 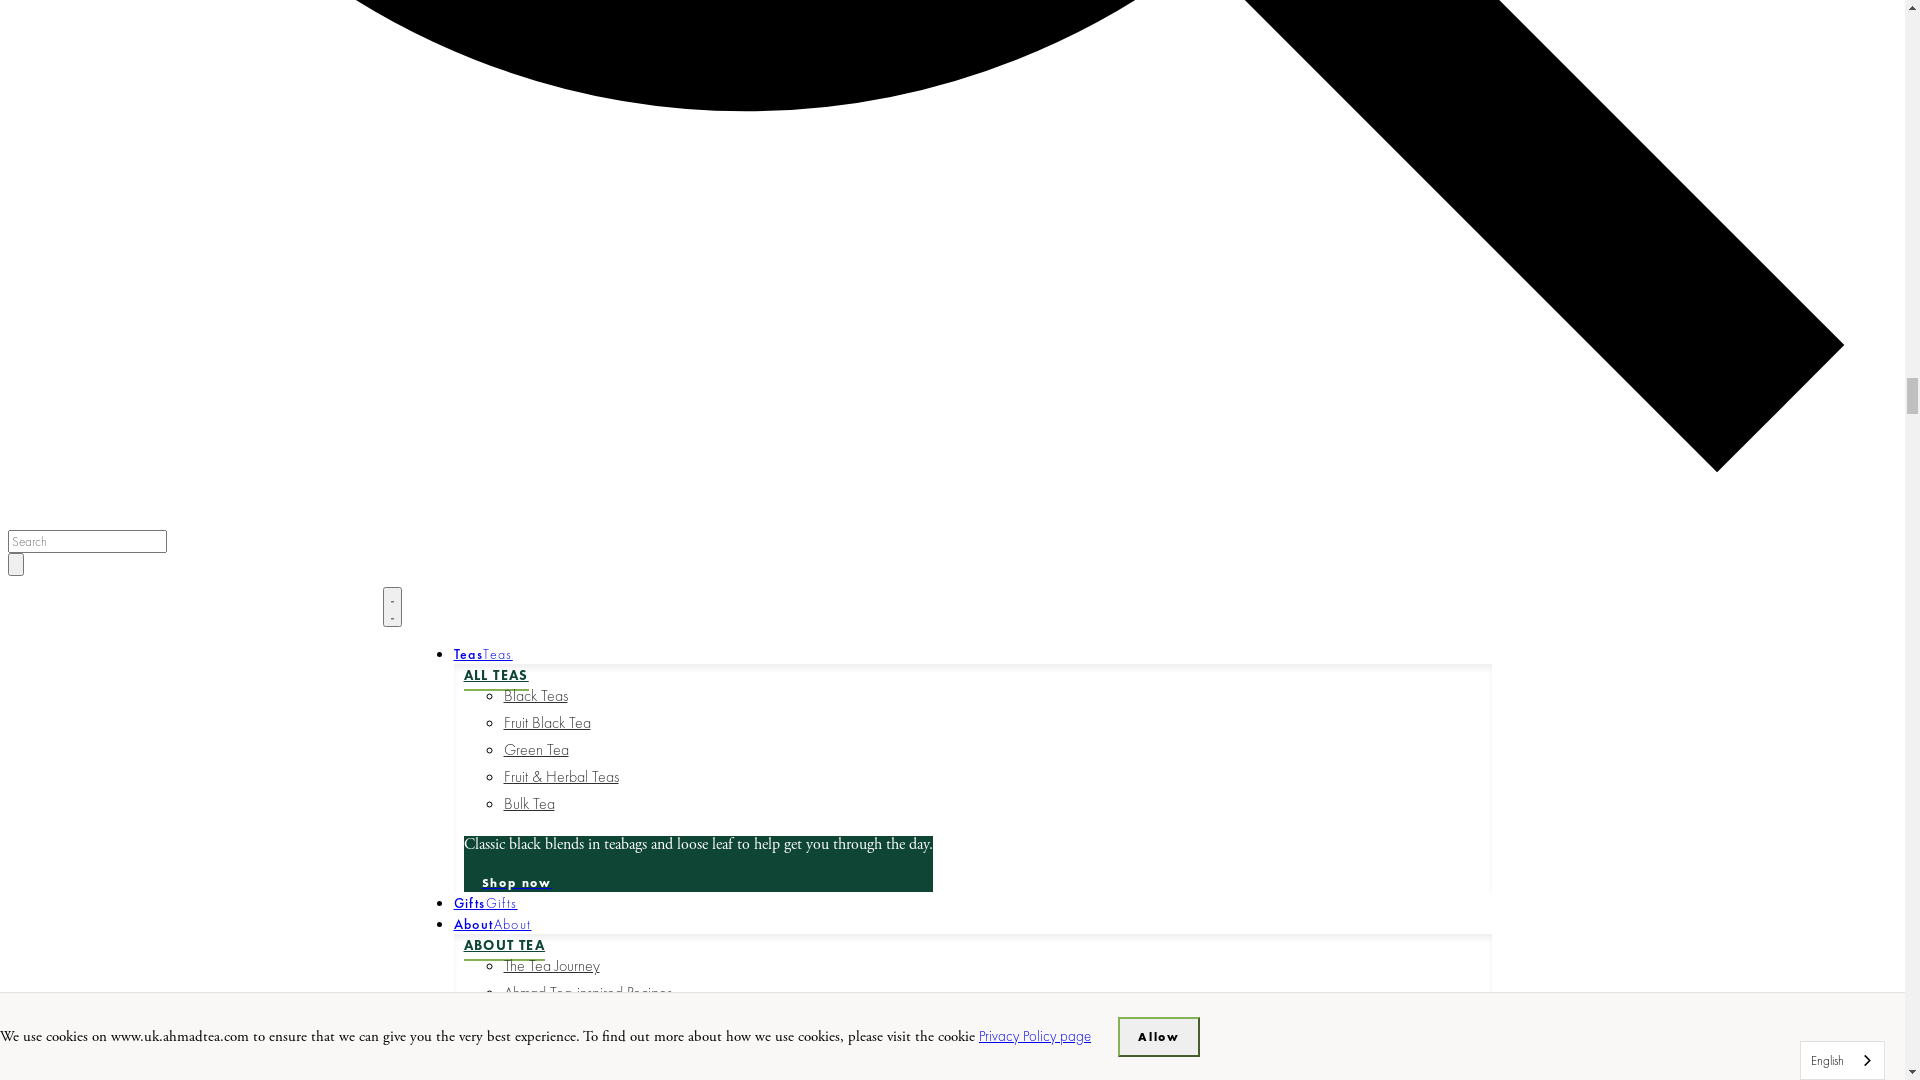 I want to click on CHF, so click(x=59, y=674).